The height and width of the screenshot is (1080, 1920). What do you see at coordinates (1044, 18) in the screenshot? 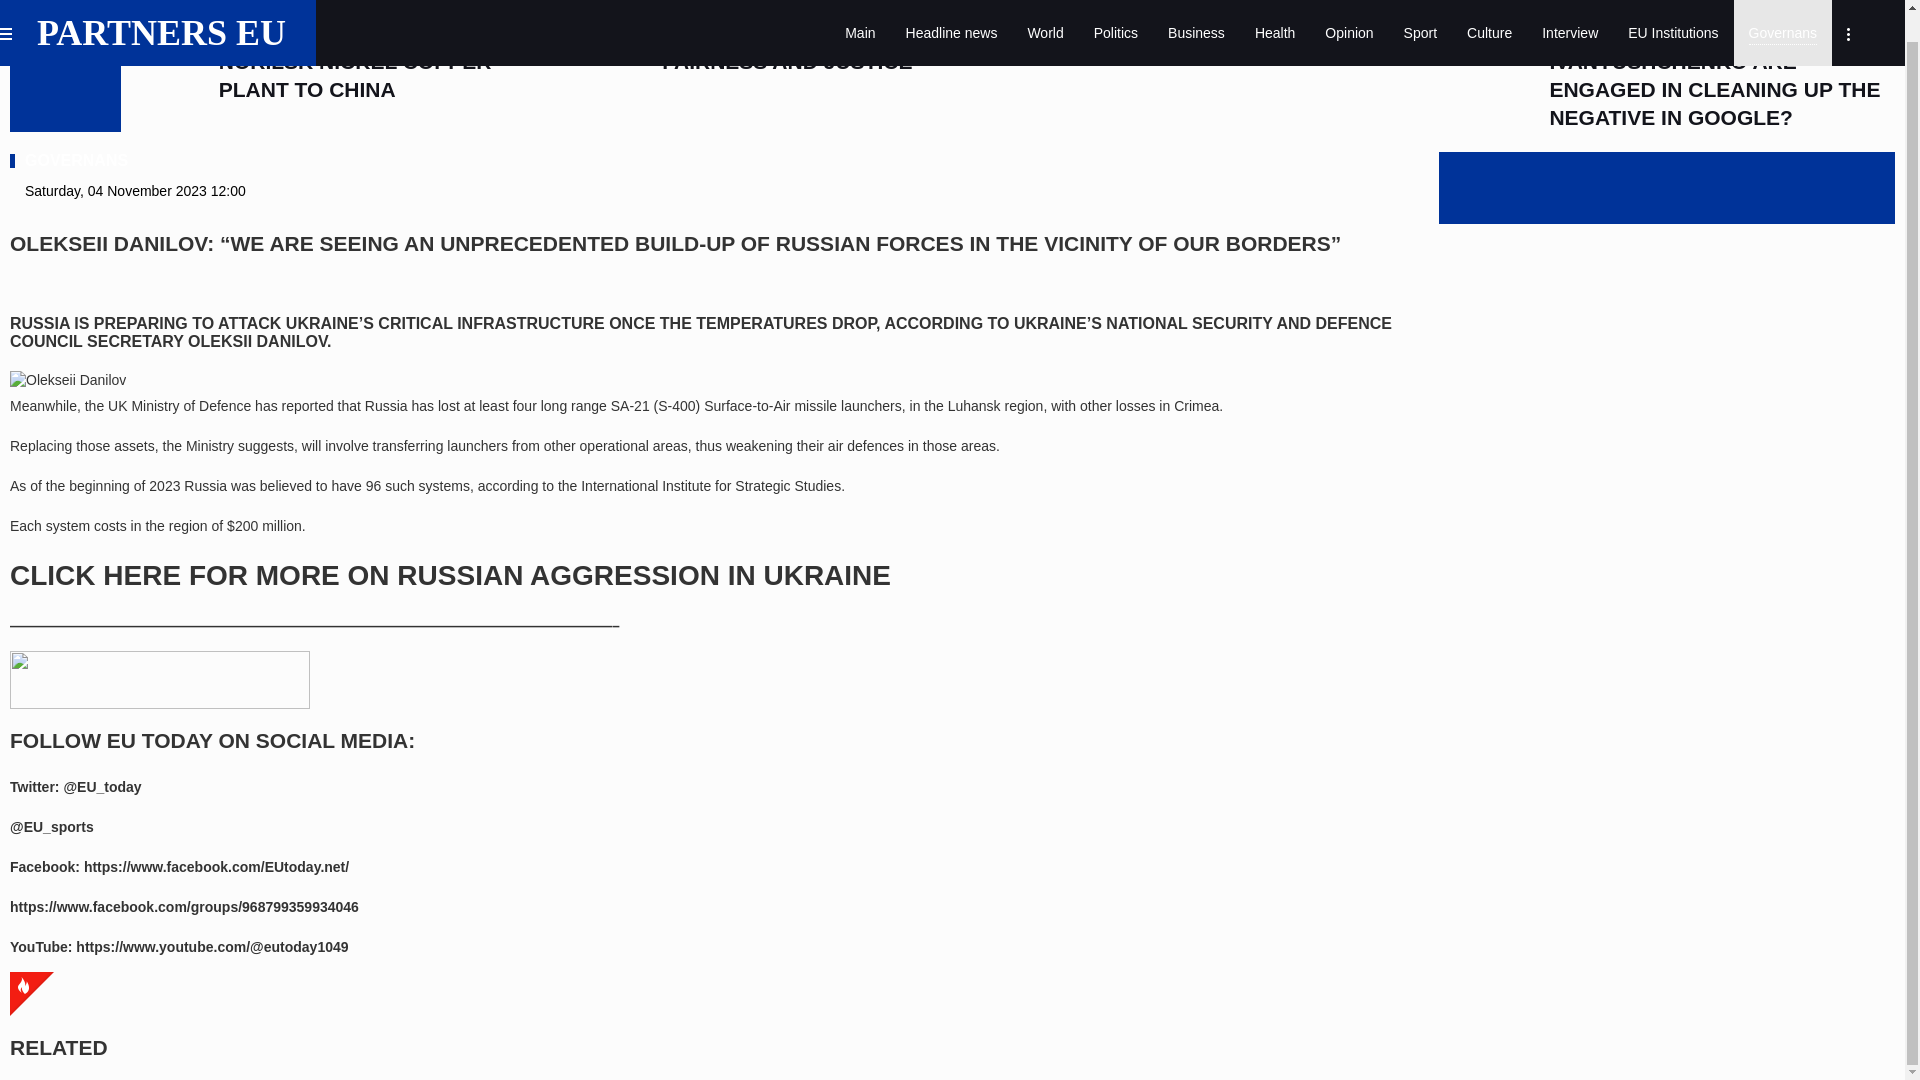
I see `World` at bounding box center [1044, 18].